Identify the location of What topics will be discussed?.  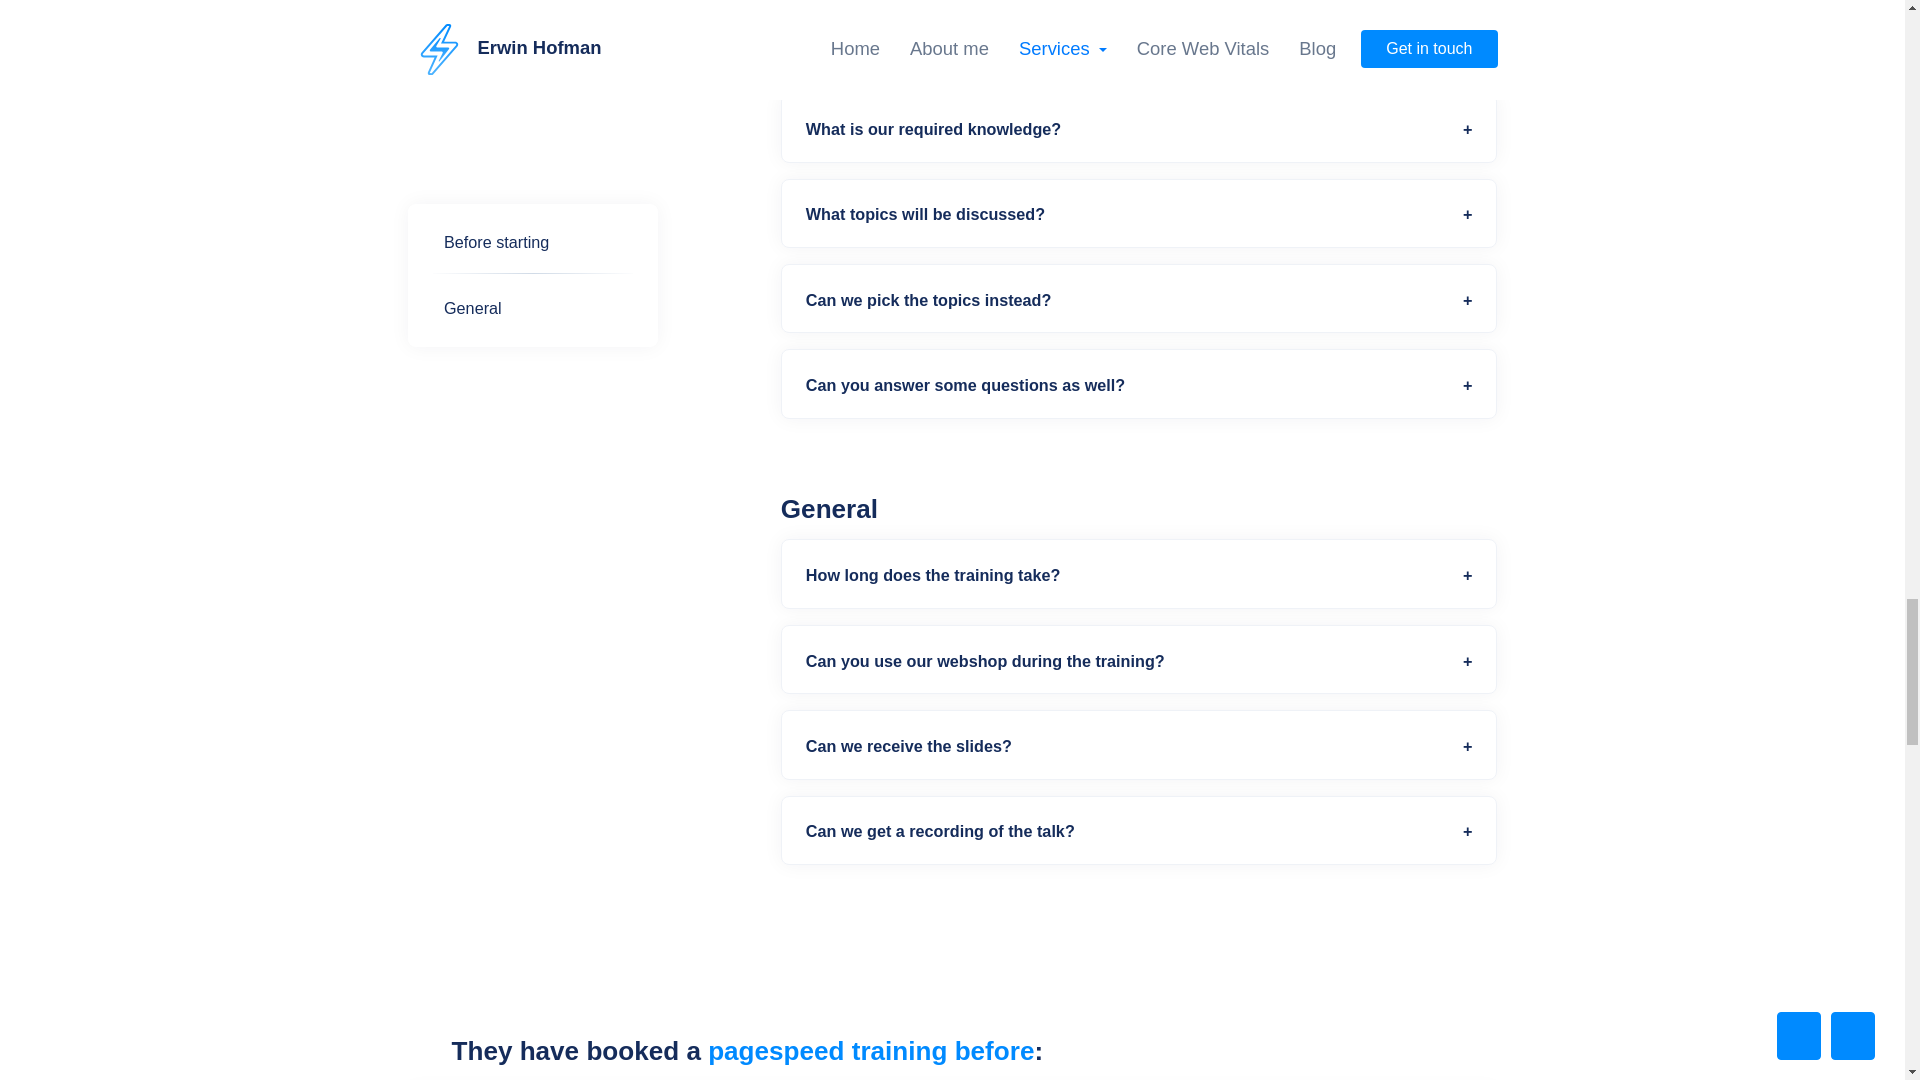
(1139, 219).